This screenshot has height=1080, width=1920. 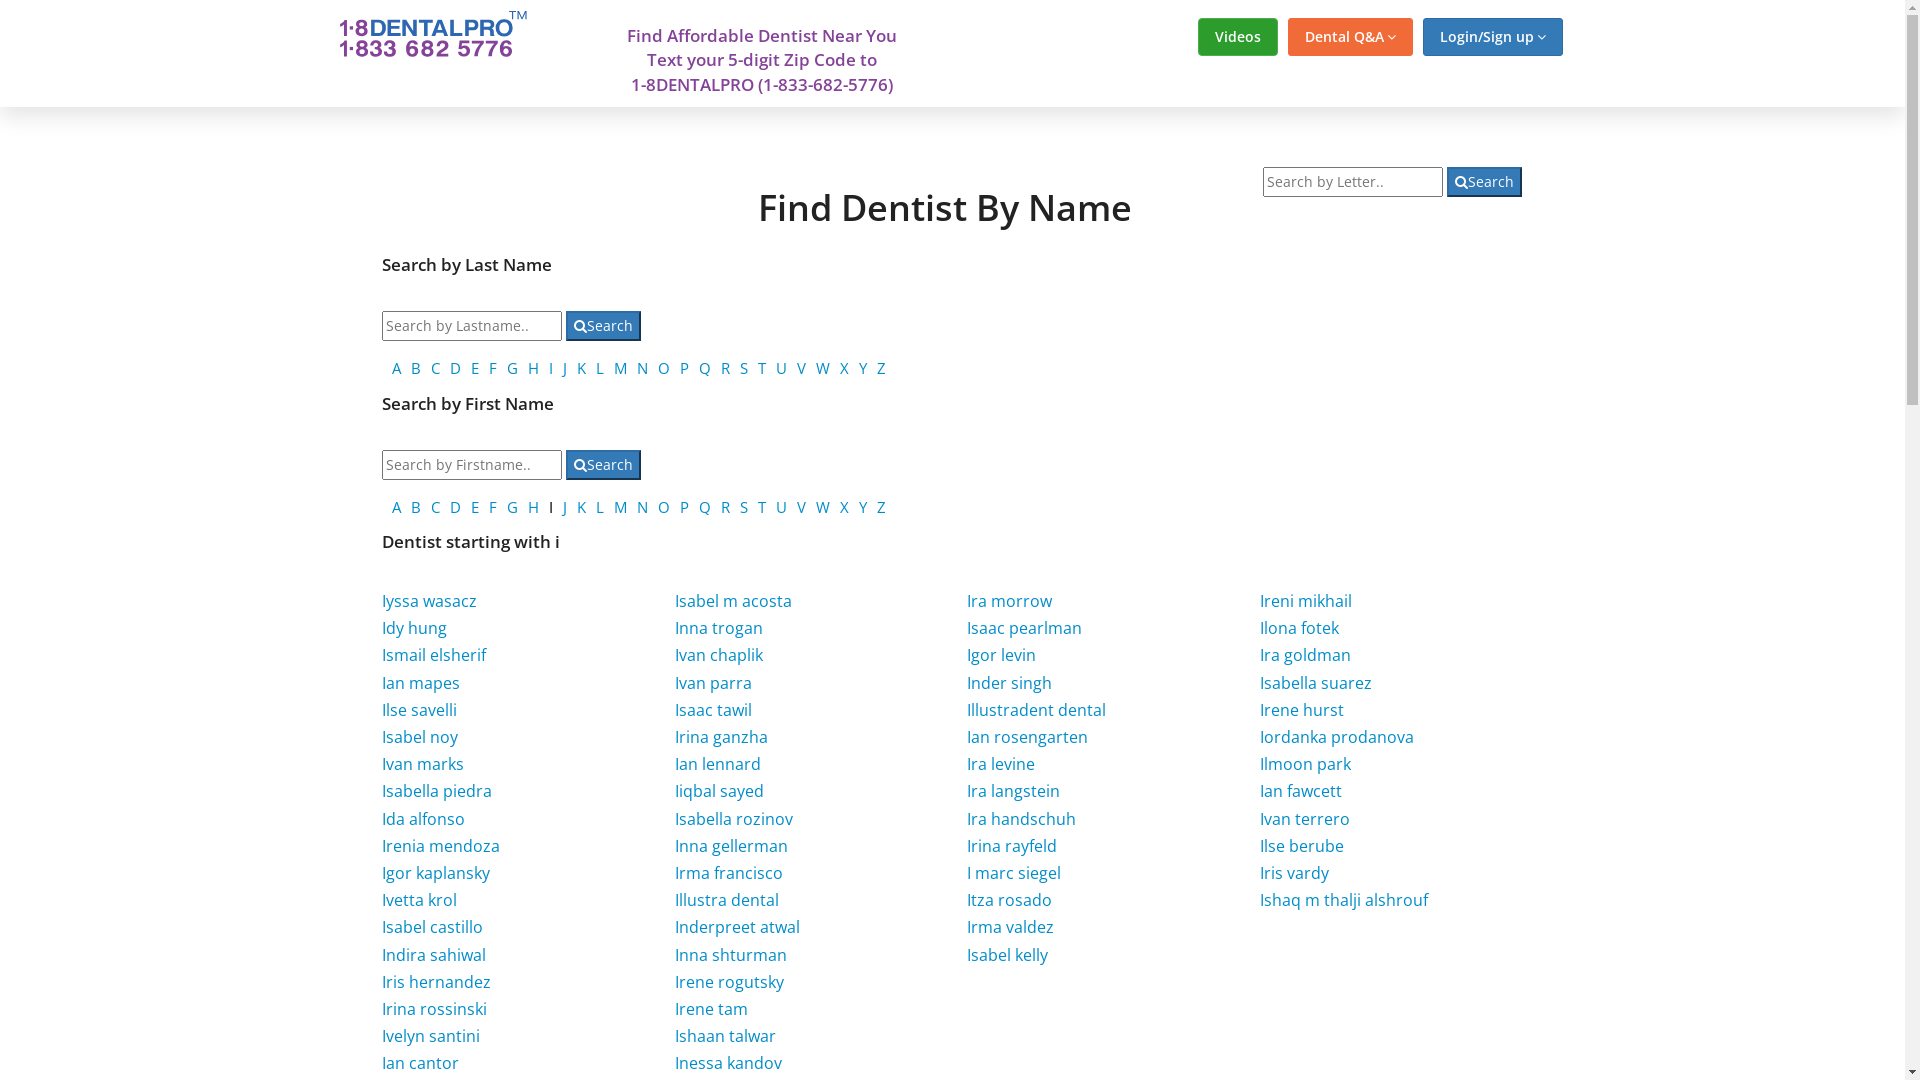 I want to click on Isabel castillo, so click(x=432, y=927).